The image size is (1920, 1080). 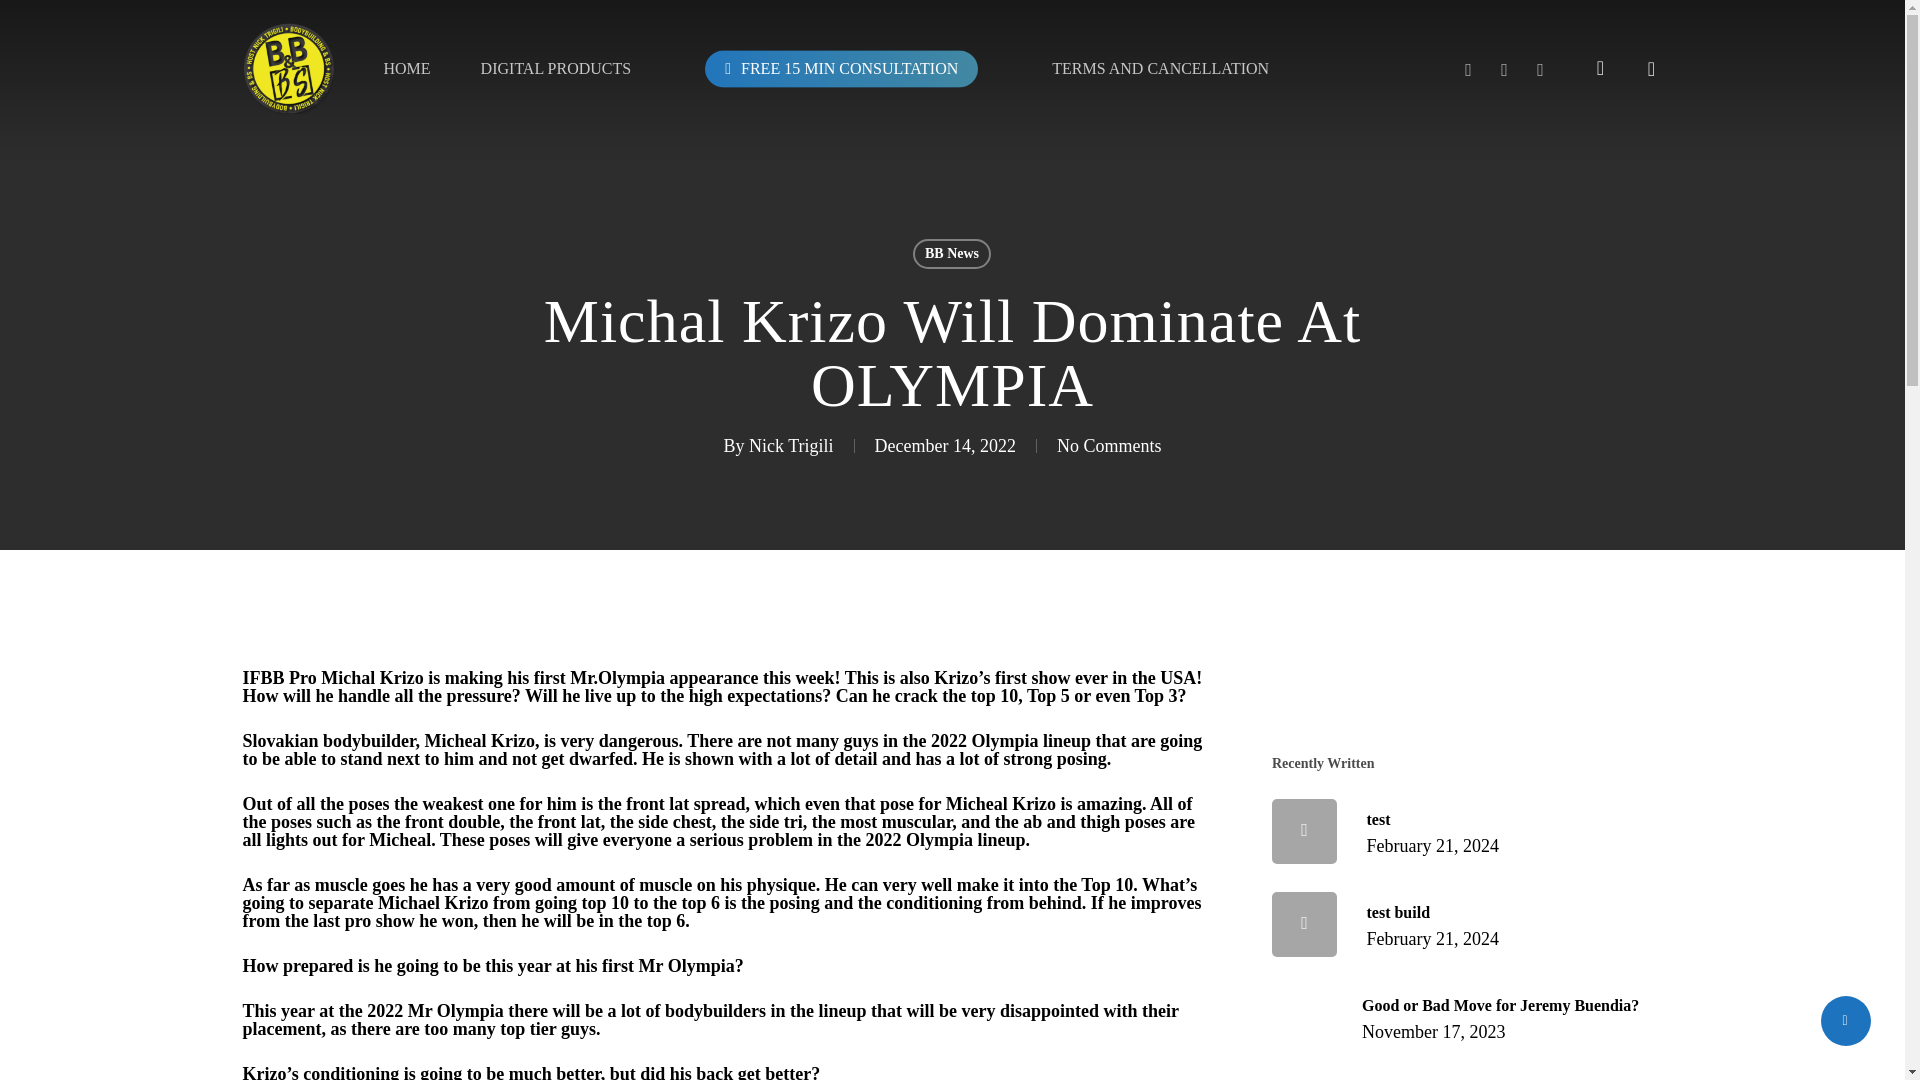 What do you see at coordinates (1504, 68) in the screenshot?
I see `TERMS AND CANCELLATION` at bounding box center [1504, 68].